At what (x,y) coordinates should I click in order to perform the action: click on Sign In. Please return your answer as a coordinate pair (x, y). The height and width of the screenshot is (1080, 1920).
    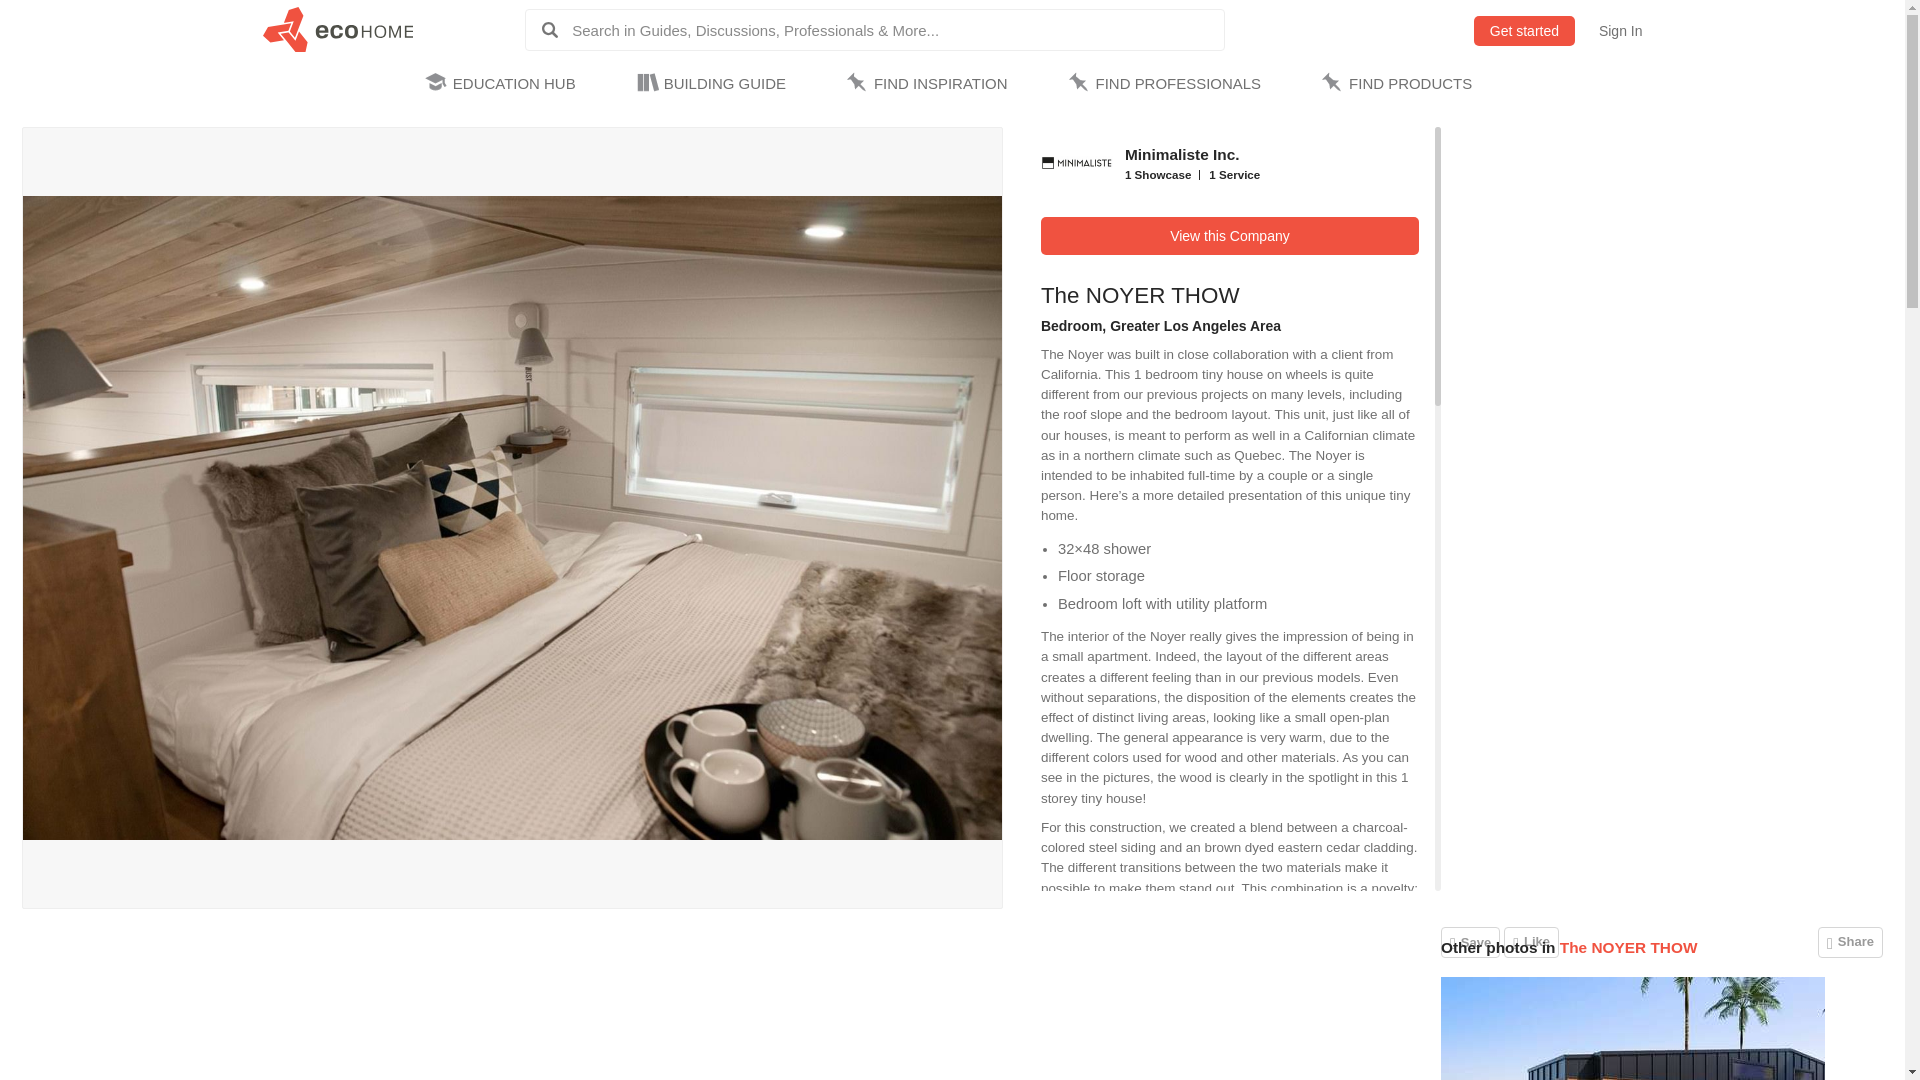
    Looking at the image, I should click on (1621, 31).